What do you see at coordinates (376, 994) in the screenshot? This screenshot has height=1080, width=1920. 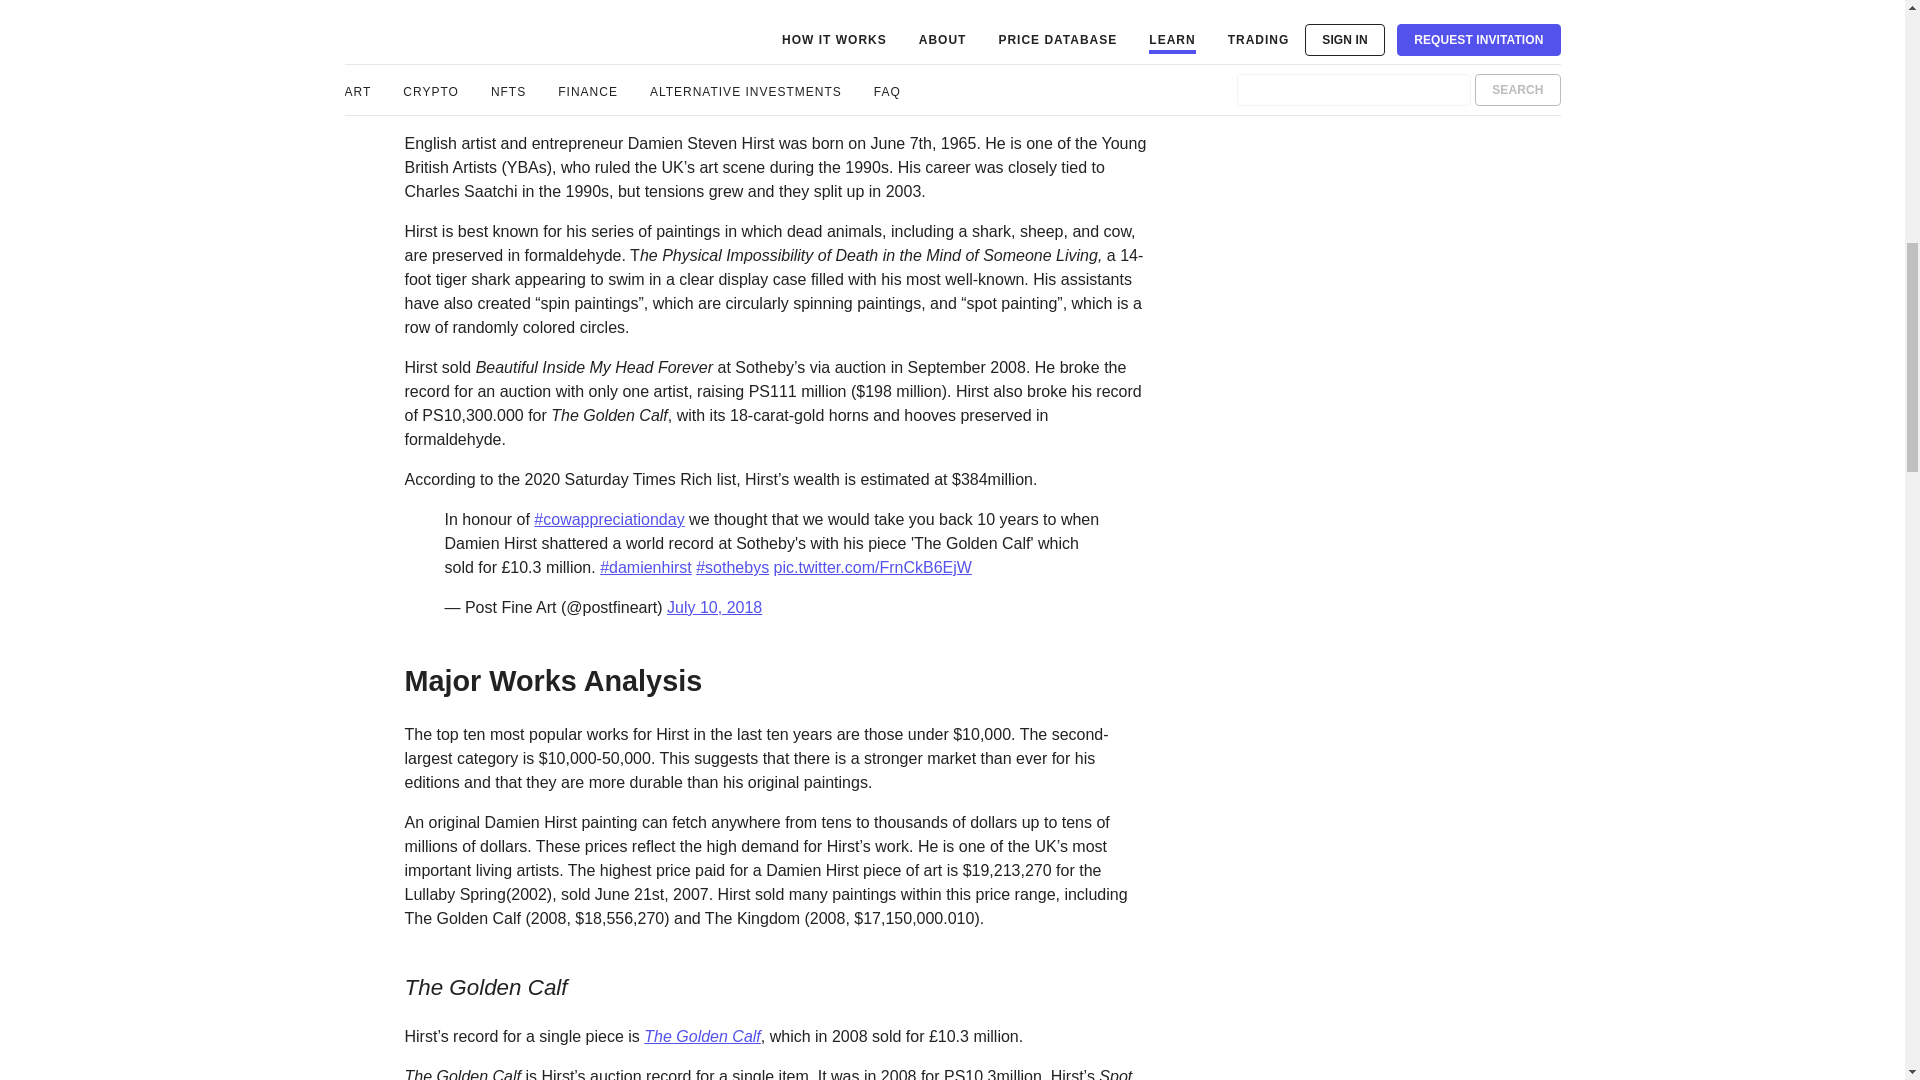 I see `Sign In` at bounding box center [376, 994].